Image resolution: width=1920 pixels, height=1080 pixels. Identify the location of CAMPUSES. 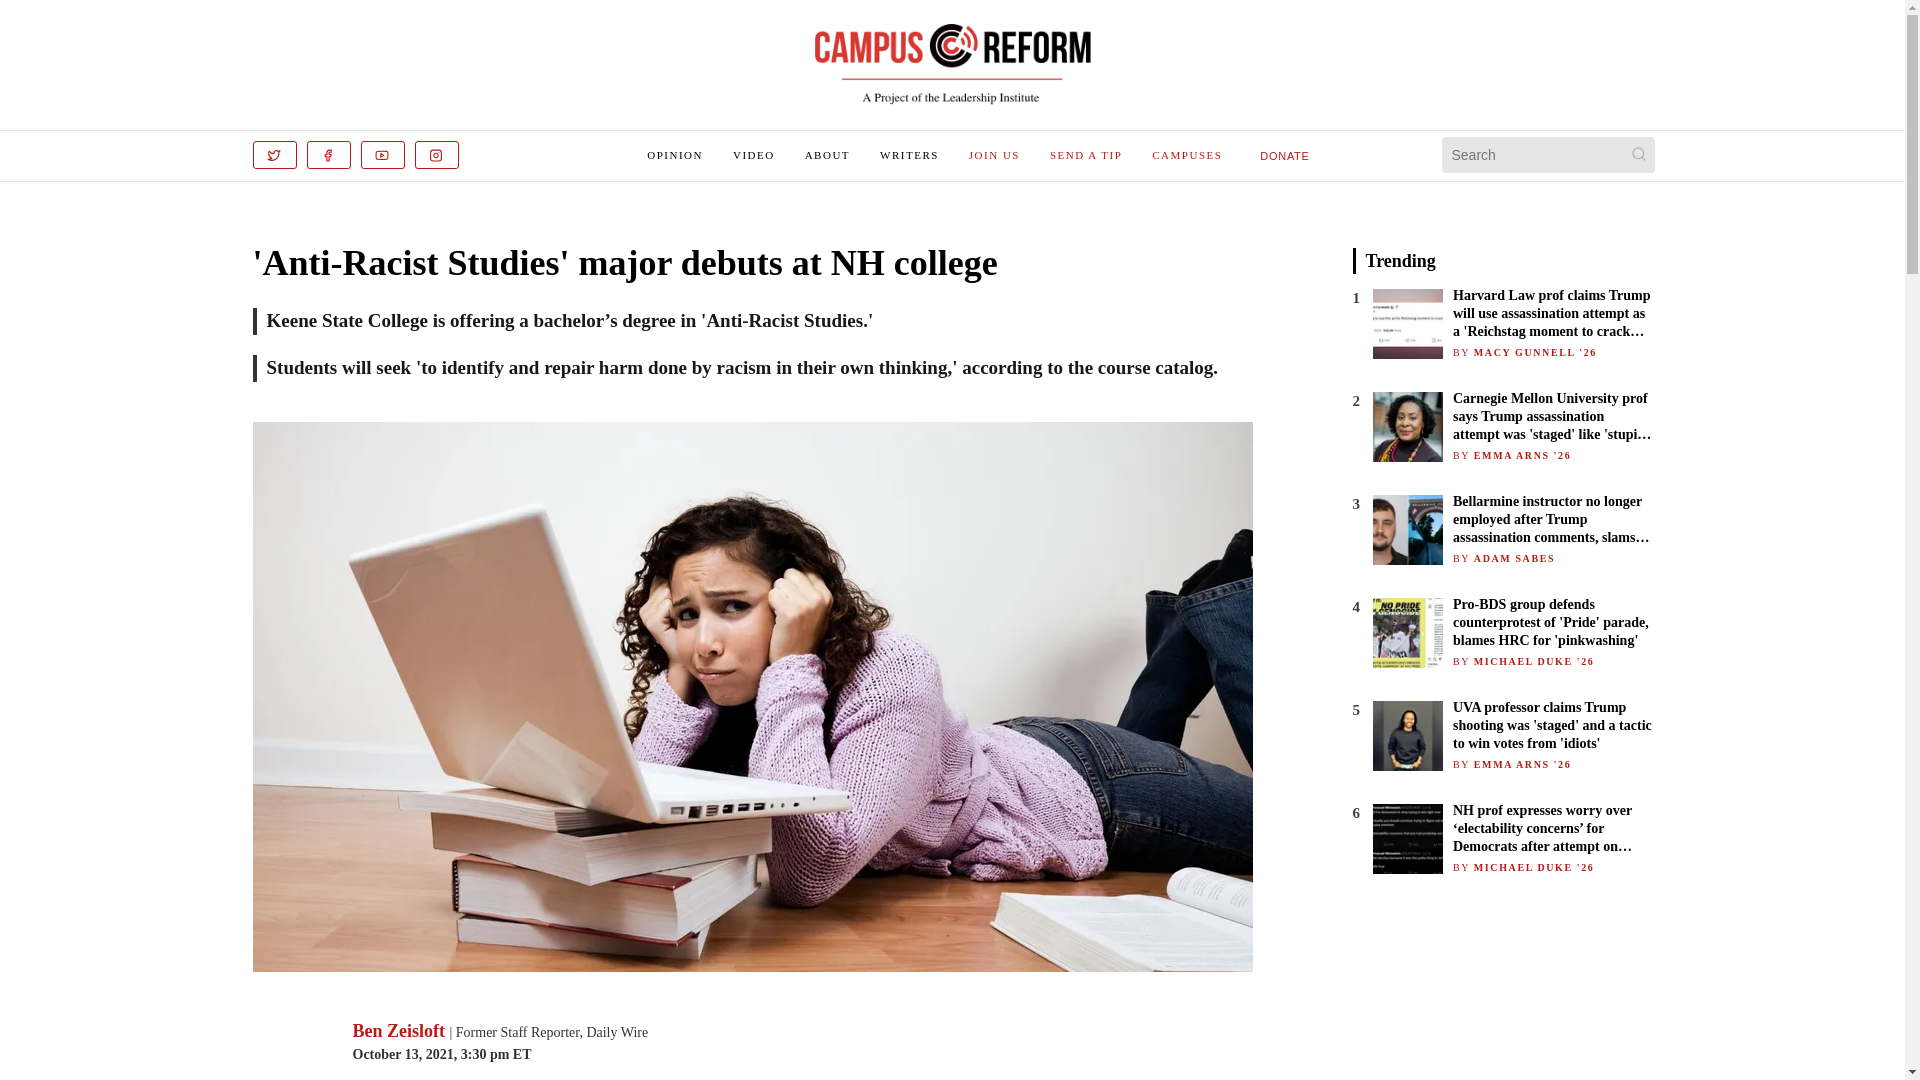
(1186, 154).